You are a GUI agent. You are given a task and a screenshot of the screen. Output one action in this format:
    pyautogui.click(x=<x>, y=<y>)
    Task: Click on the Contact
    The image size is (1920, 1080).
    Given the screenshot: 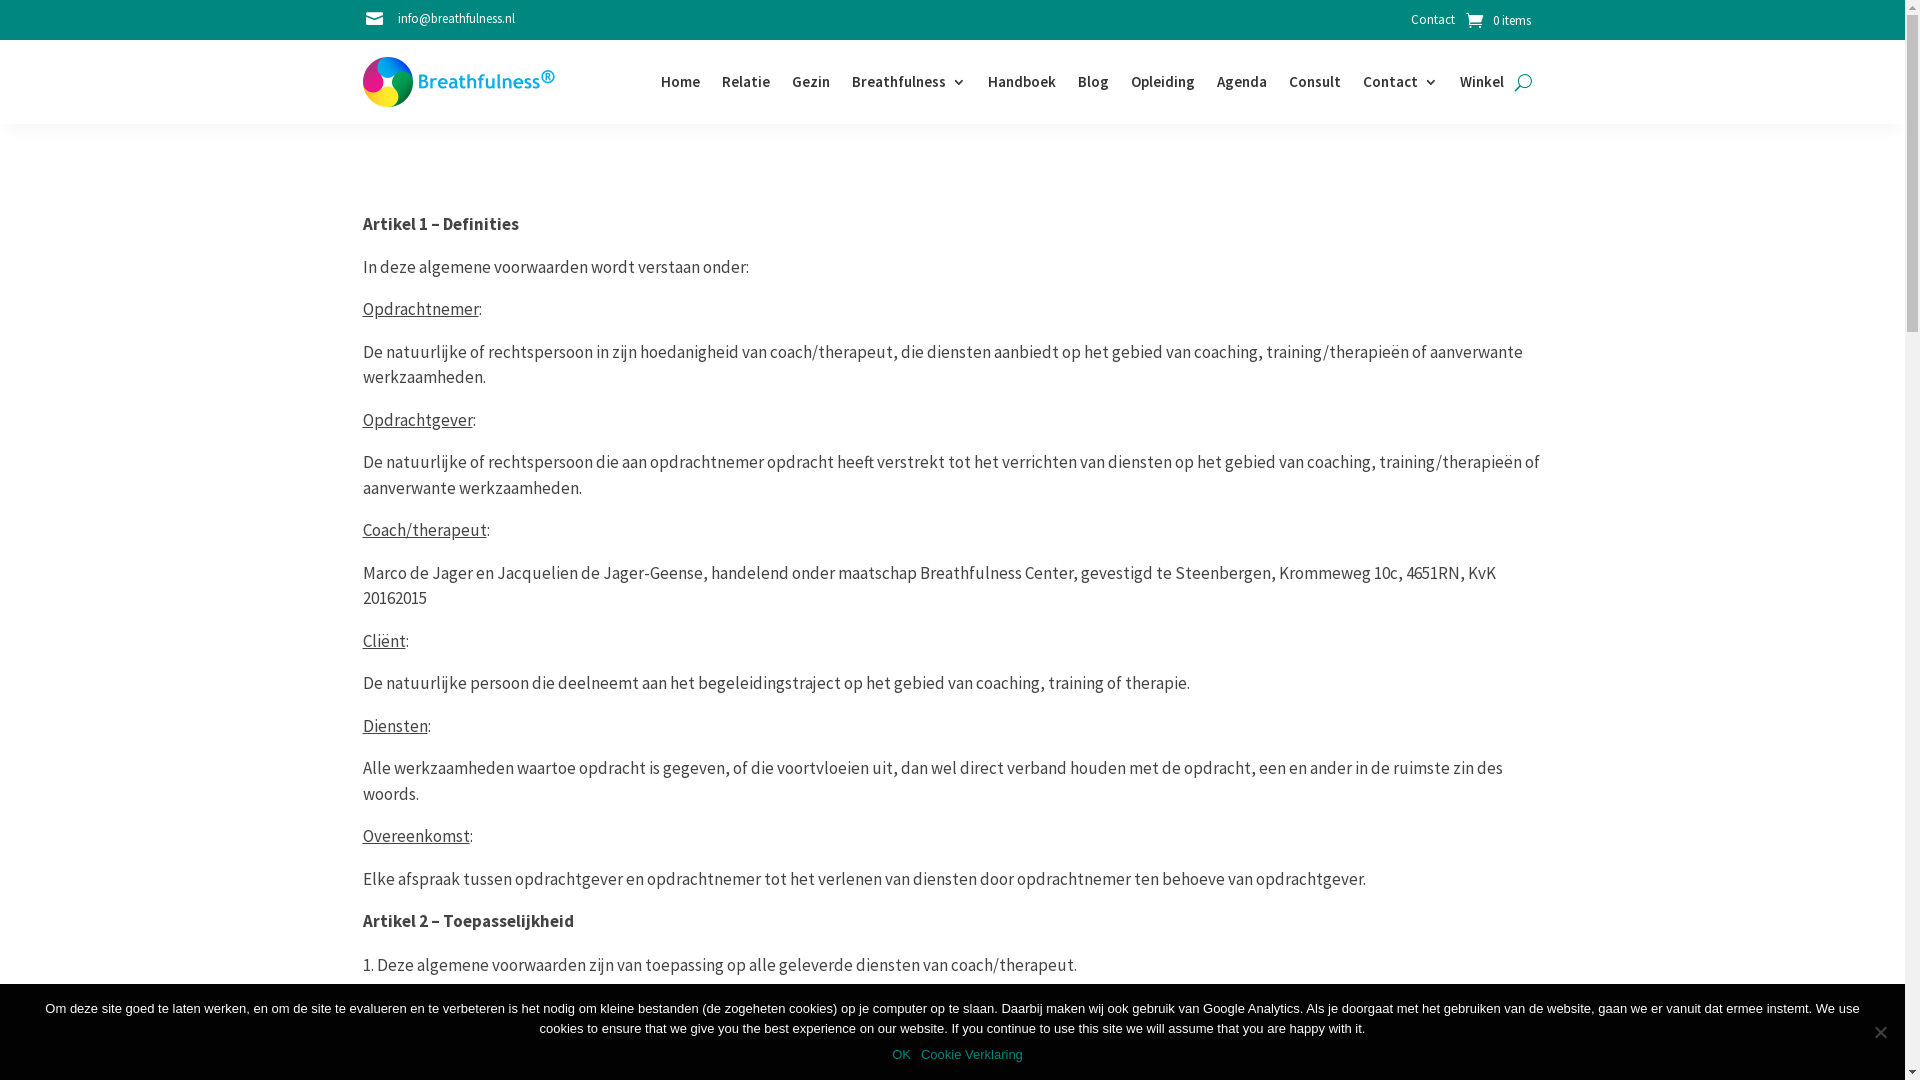 What is the action you would take?
    pyautogui.click(x=1400, y=82)
    